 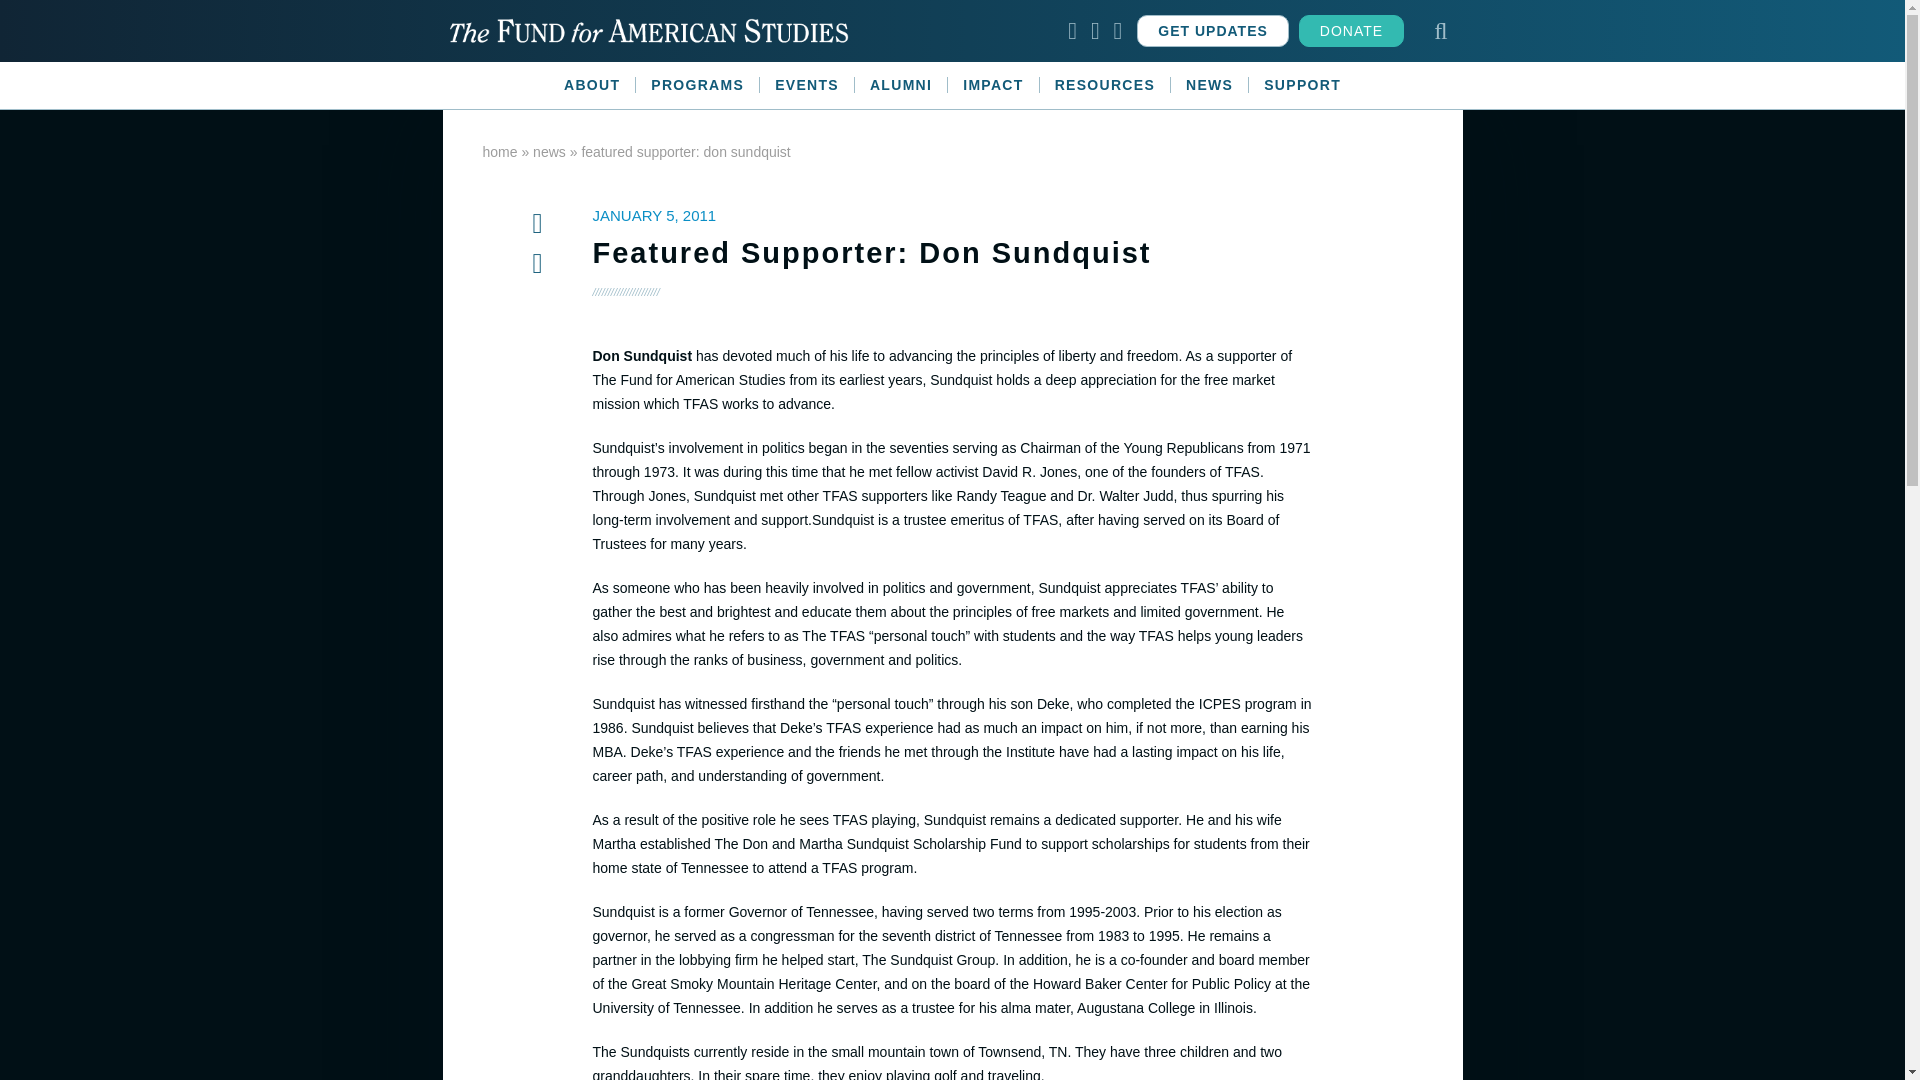 What do you see at coordinates (1106, 84) in the screenshot?
I see `RESOURCES` at bounding box center [1106, 84].